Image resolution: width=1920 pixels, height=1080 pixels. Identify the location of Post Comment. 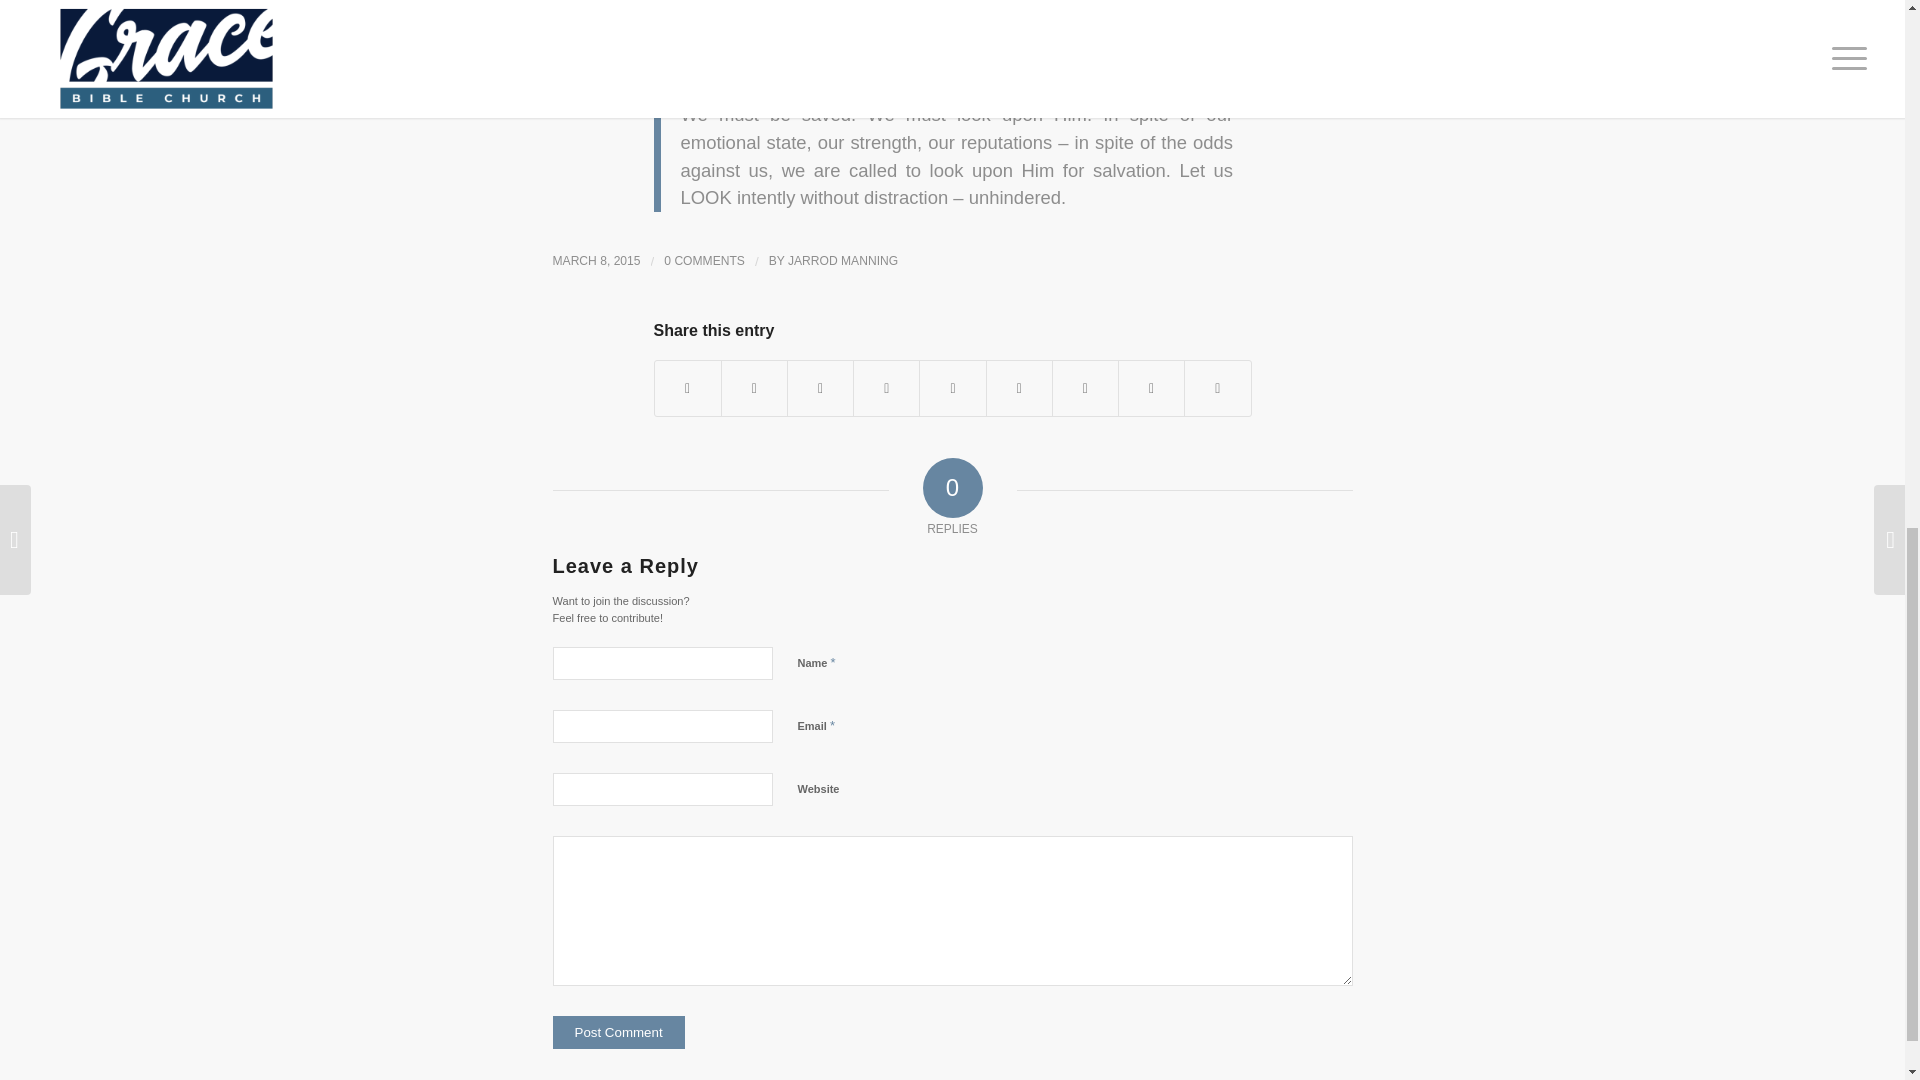
(618, 1032).